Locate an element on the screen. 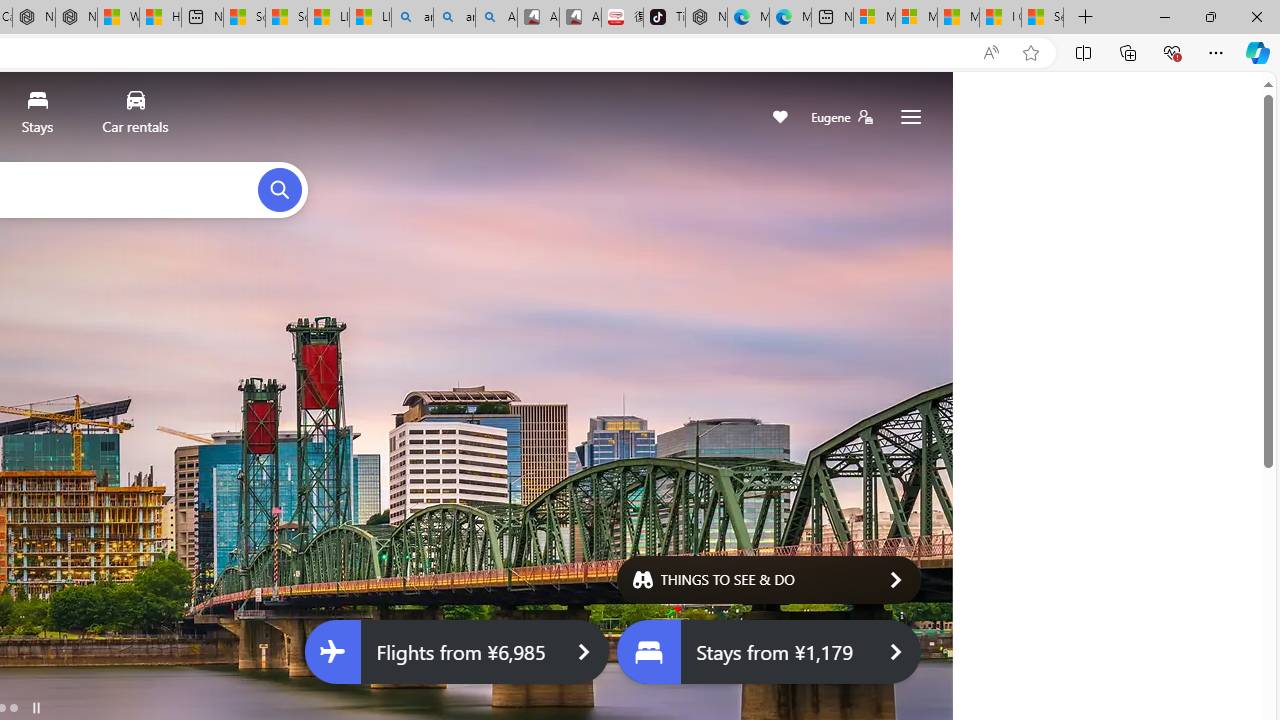 This screenshot has height=720, width=1280. Settings and more (Alt+F) is located at coordinates (1216, 52).